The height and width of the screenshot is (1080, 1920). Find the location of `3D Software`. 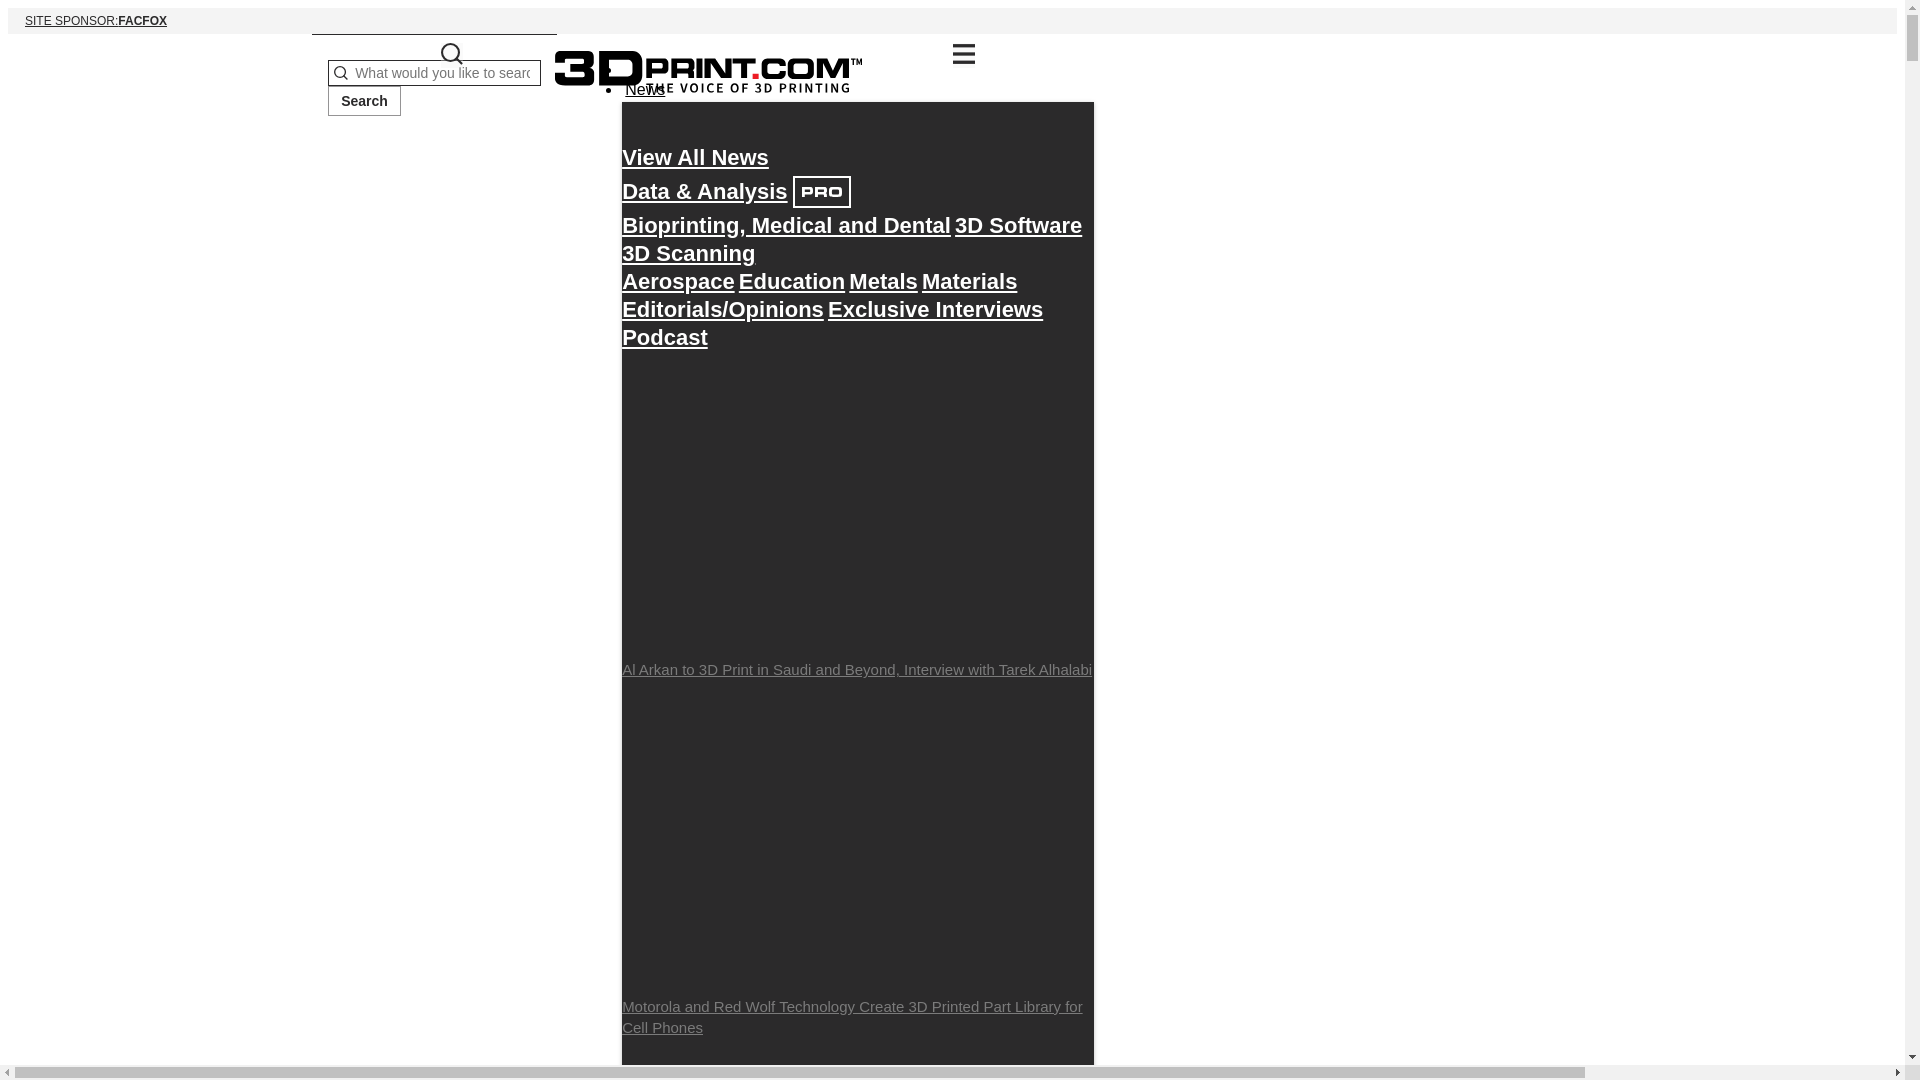

3D Software is located at coordinates (1018, 225).